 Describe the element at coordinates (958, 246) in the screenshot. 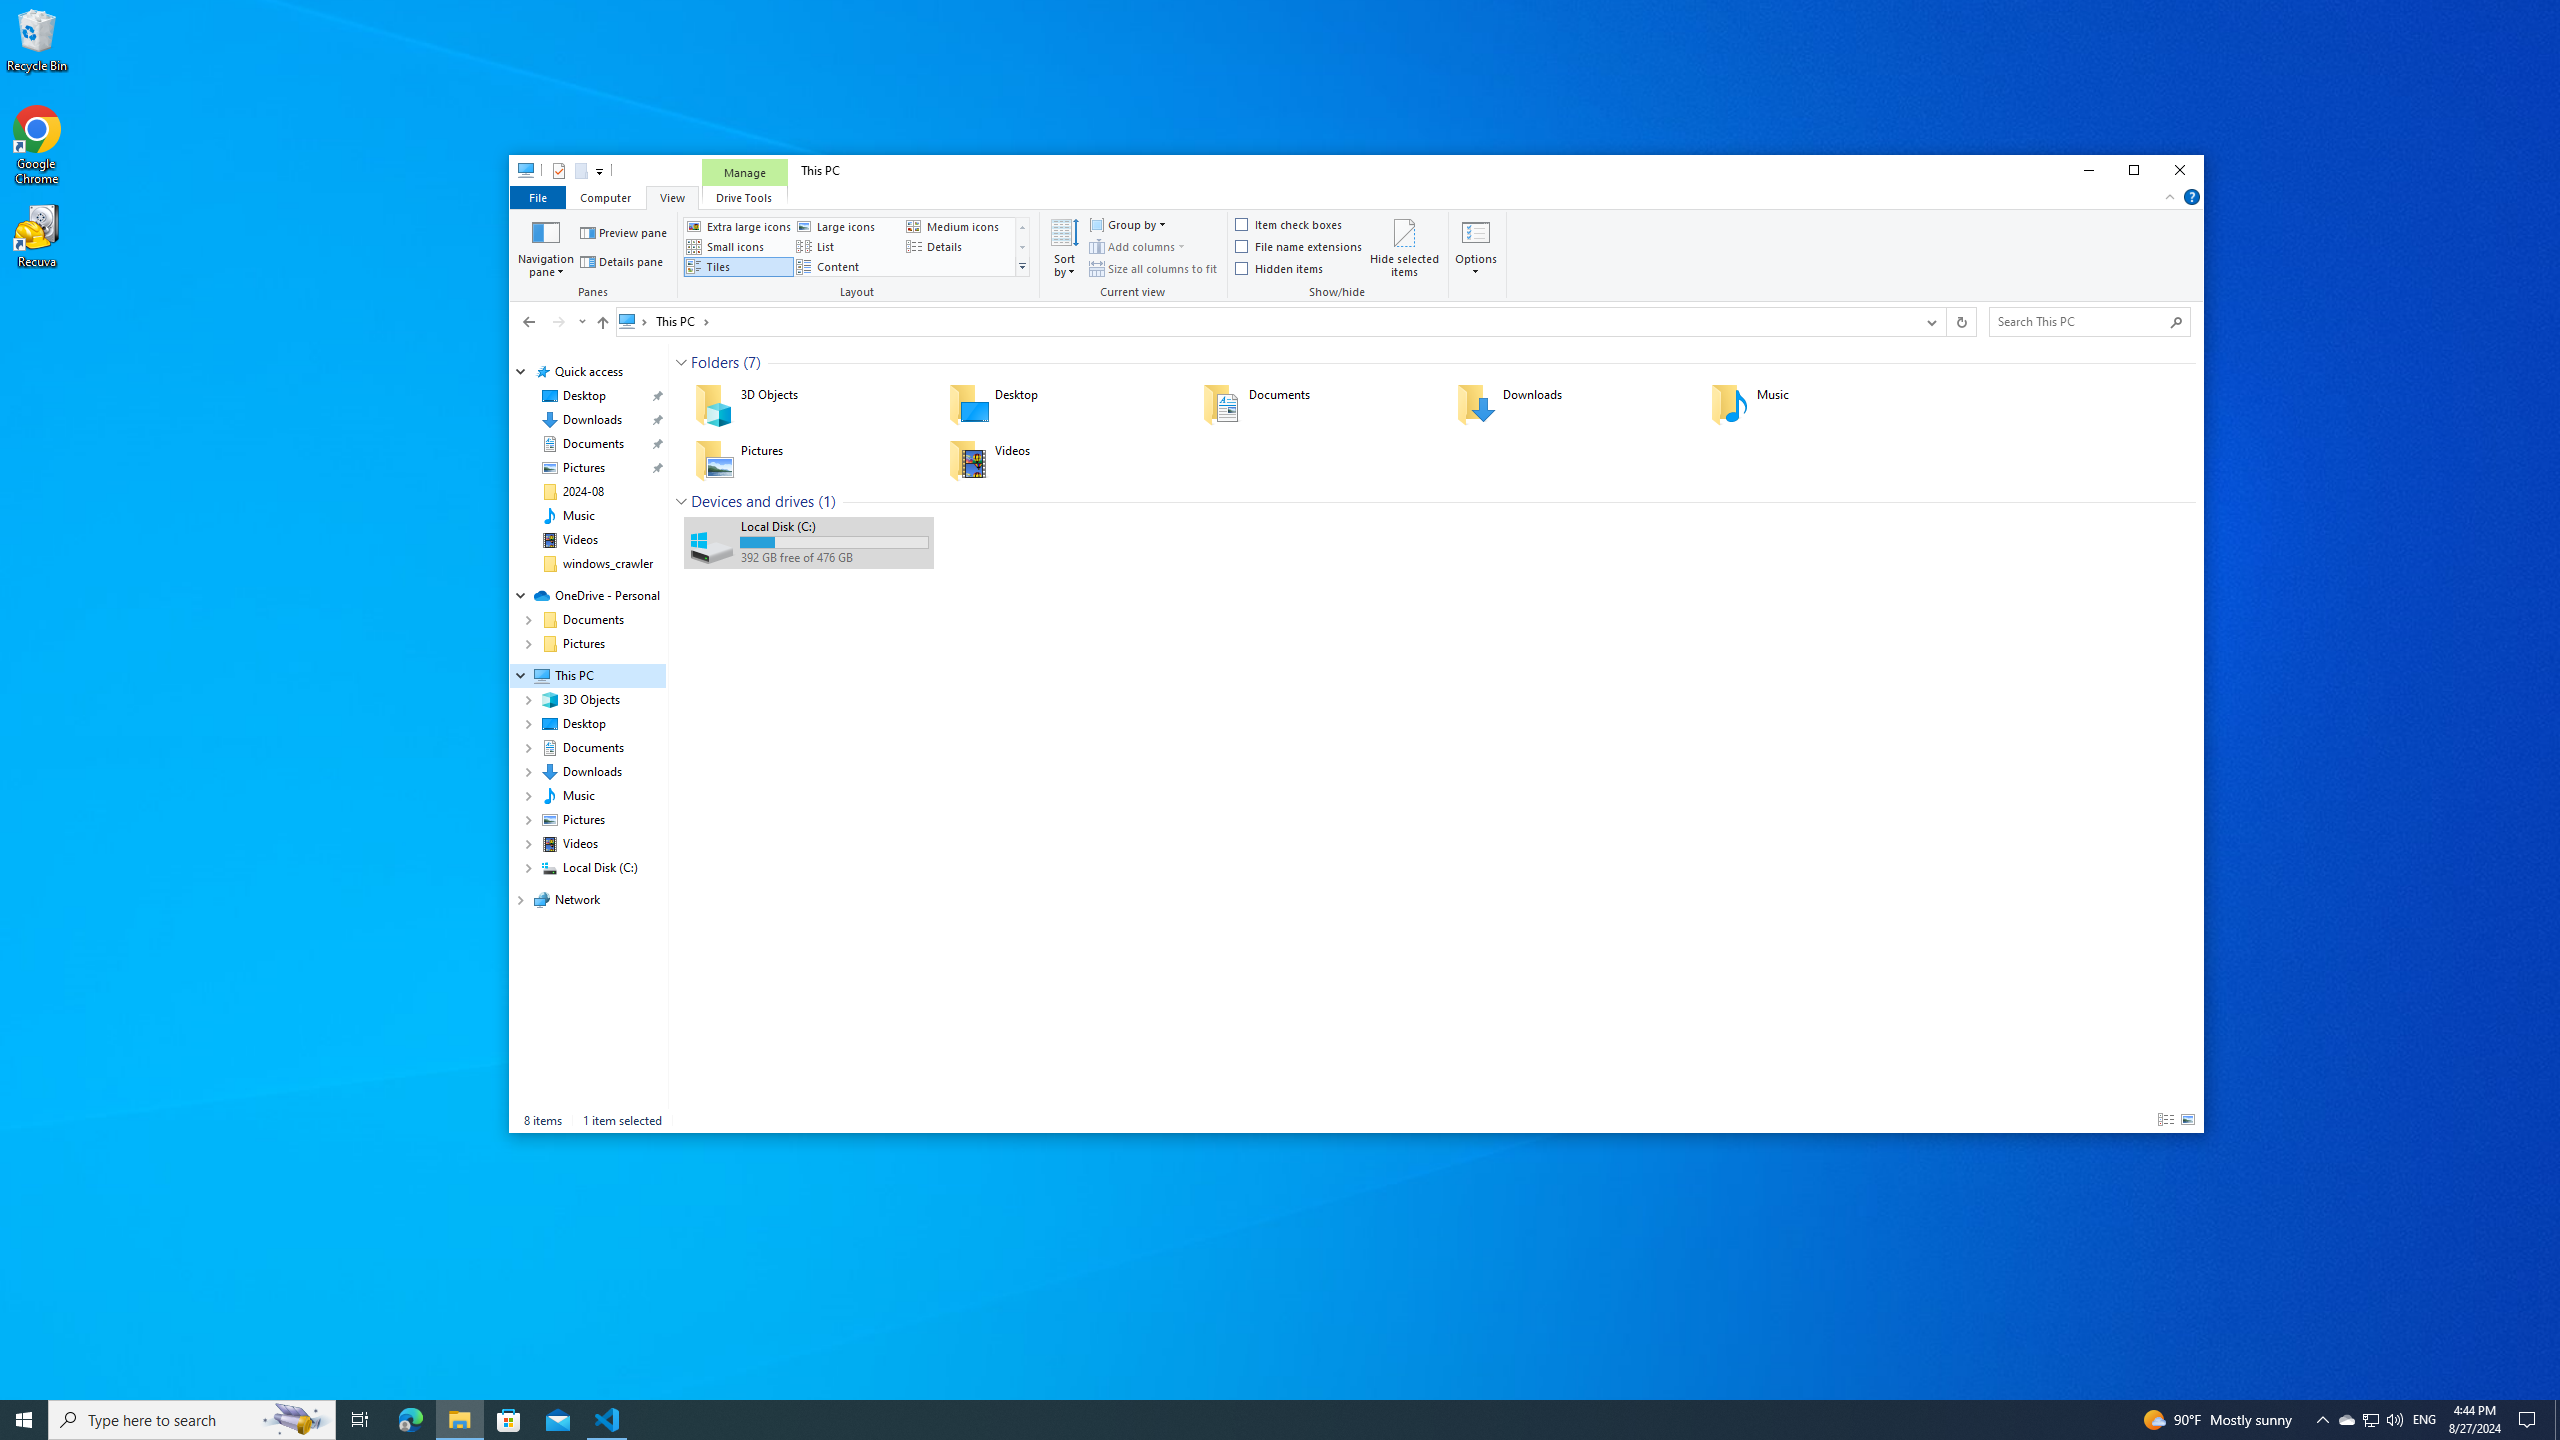

I see `Details` at that location.